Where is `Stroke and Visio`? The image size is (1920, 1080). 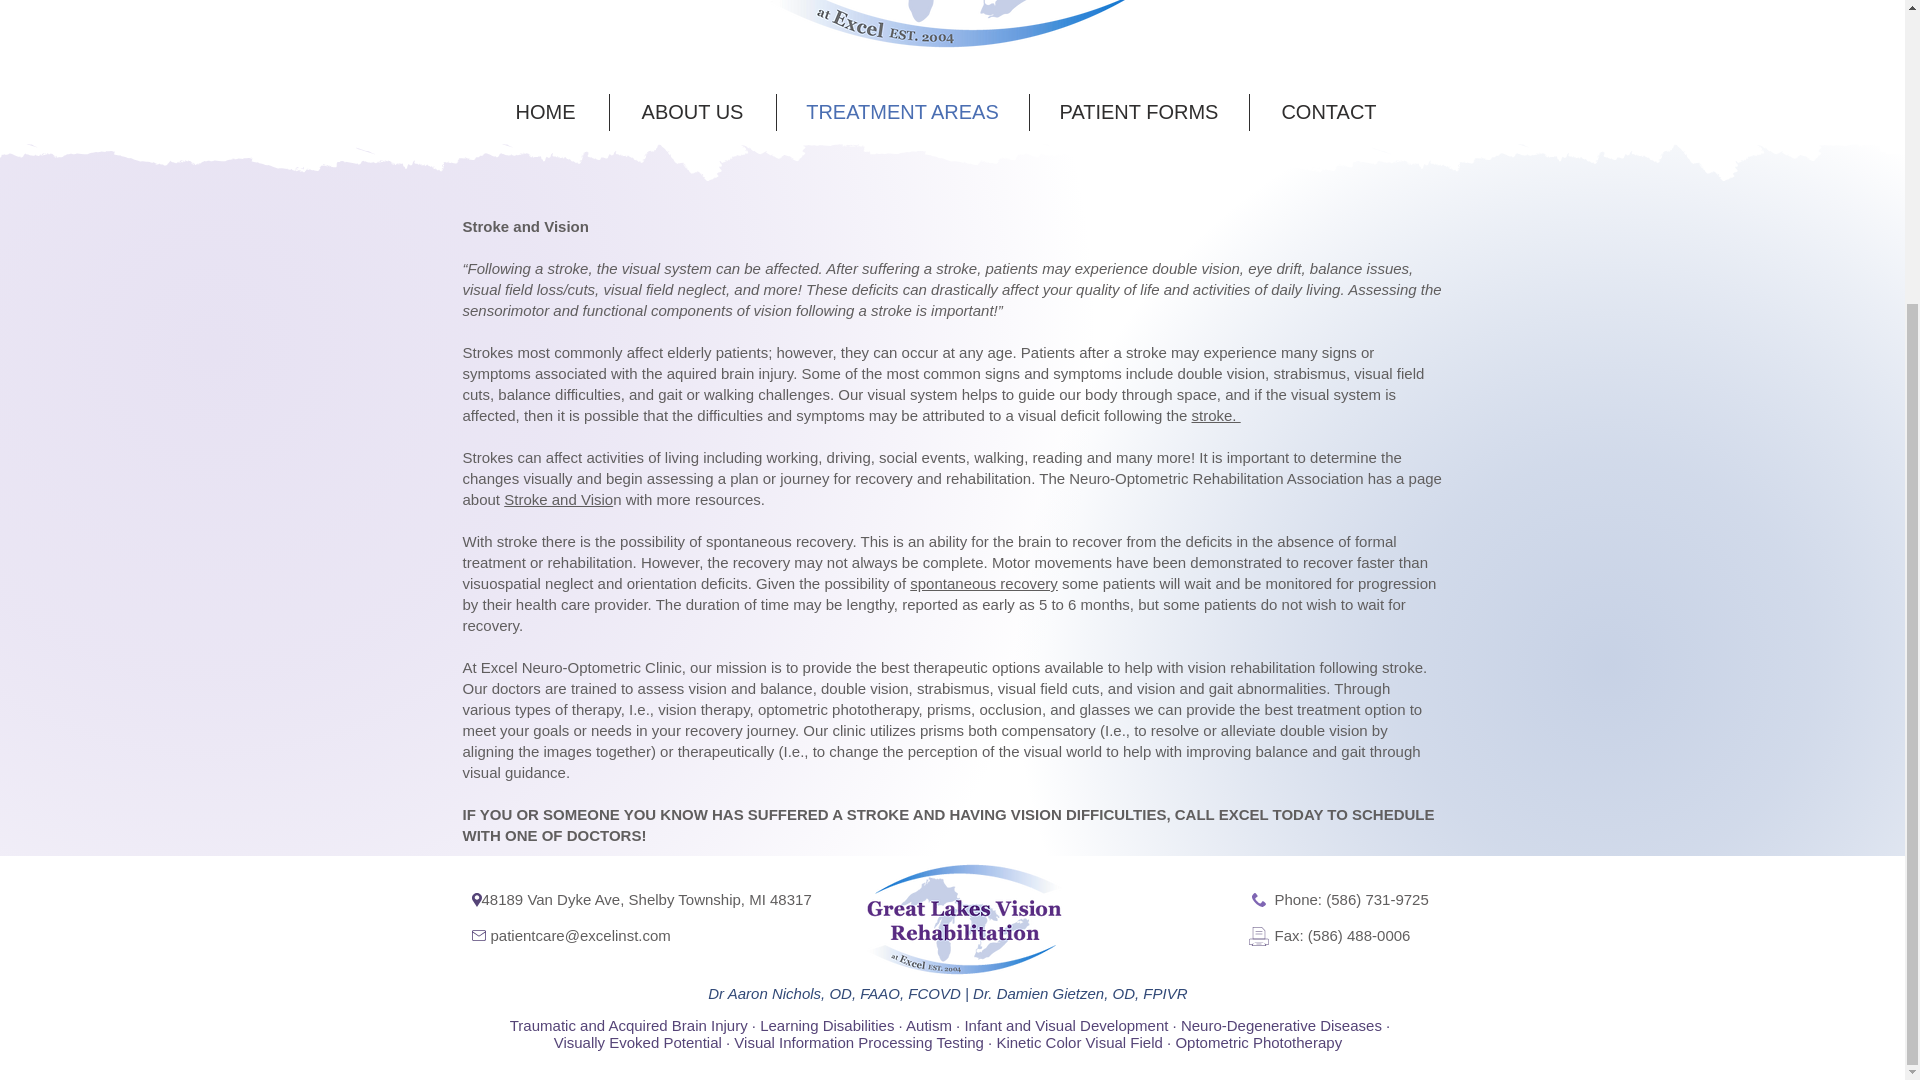 Stroke and Visio is located at coordinates (558, 499).